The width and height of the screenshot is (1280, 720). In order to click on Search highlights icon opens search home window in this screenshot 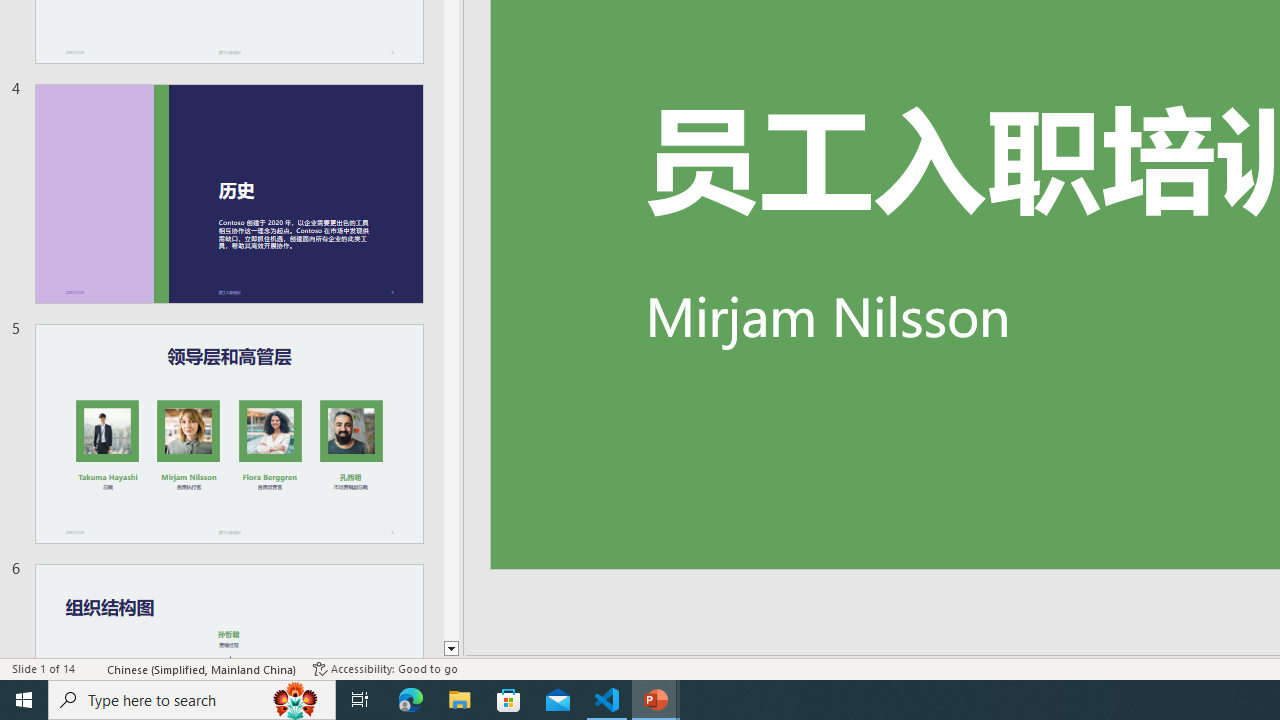, I will do `click(296, 700)`.